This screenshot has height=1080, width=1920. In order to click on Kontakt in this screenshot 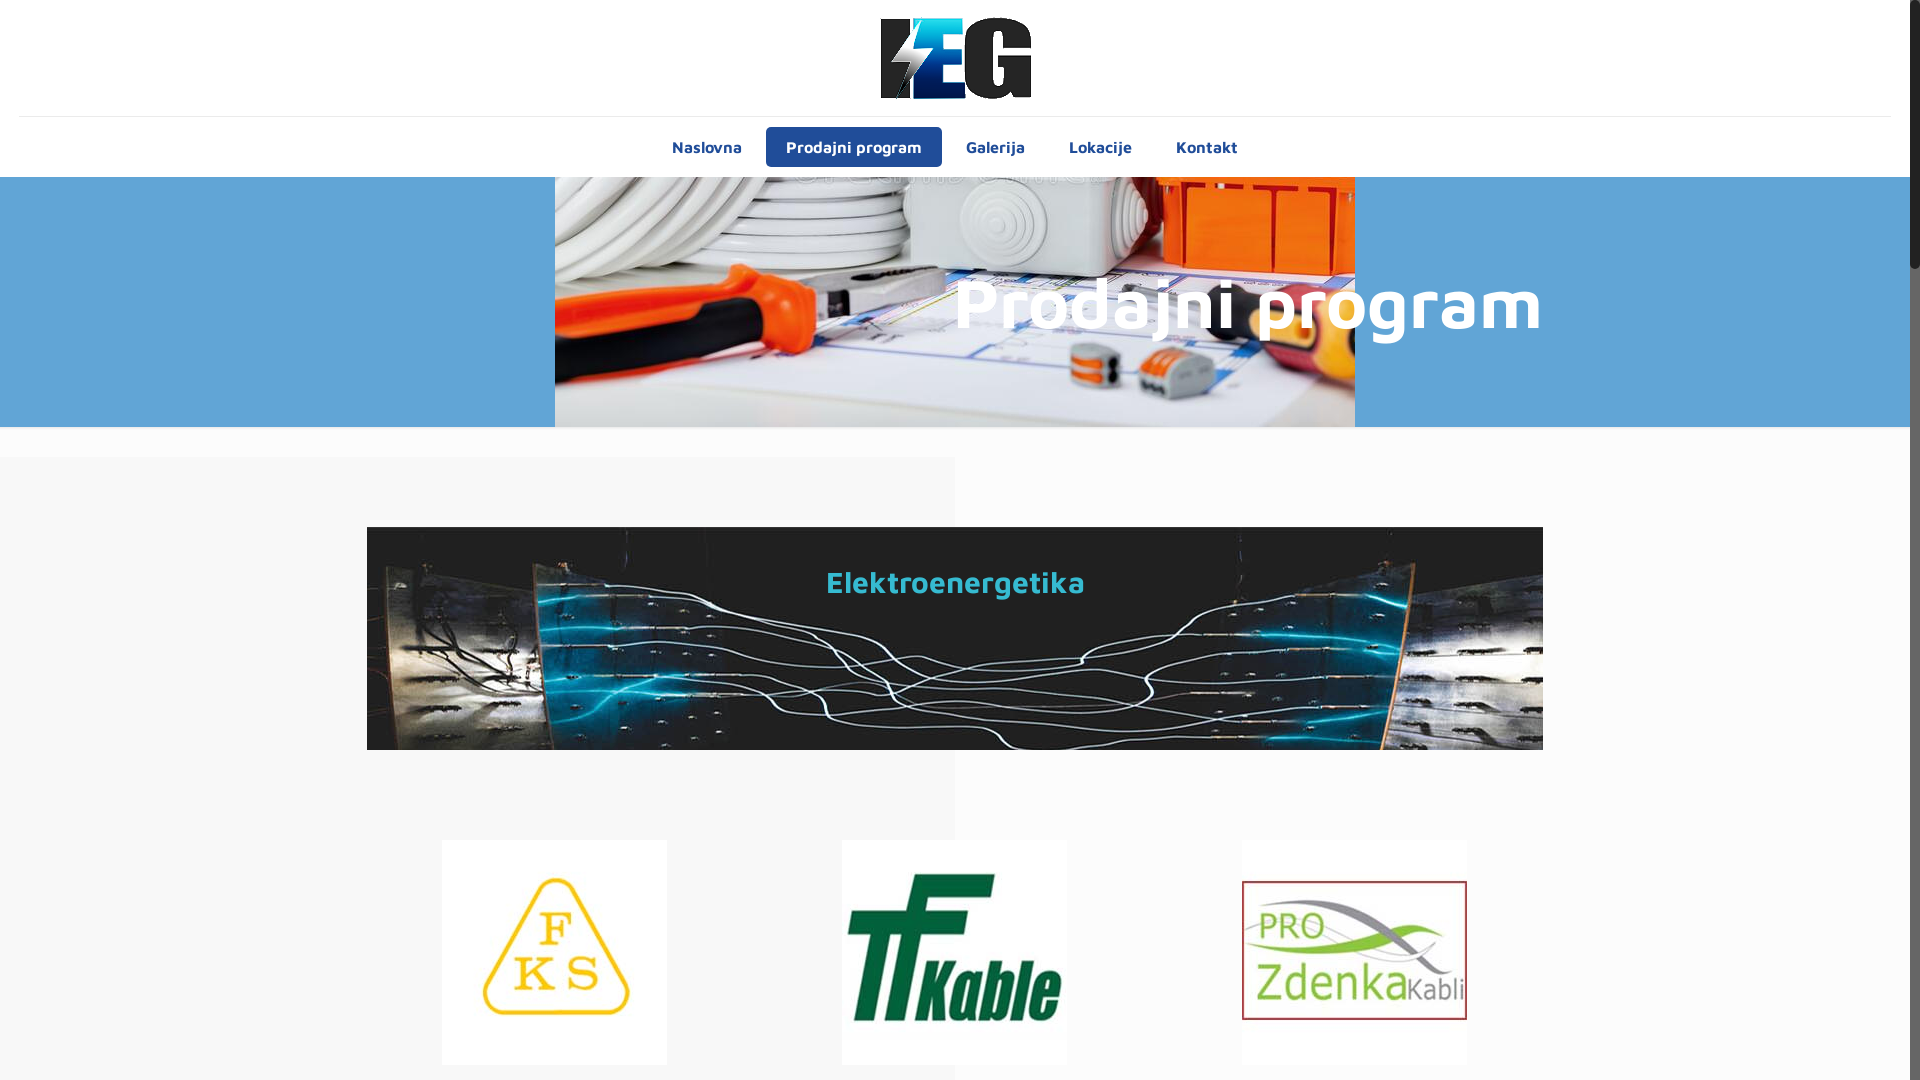, I will do `click(1207, 147)`.